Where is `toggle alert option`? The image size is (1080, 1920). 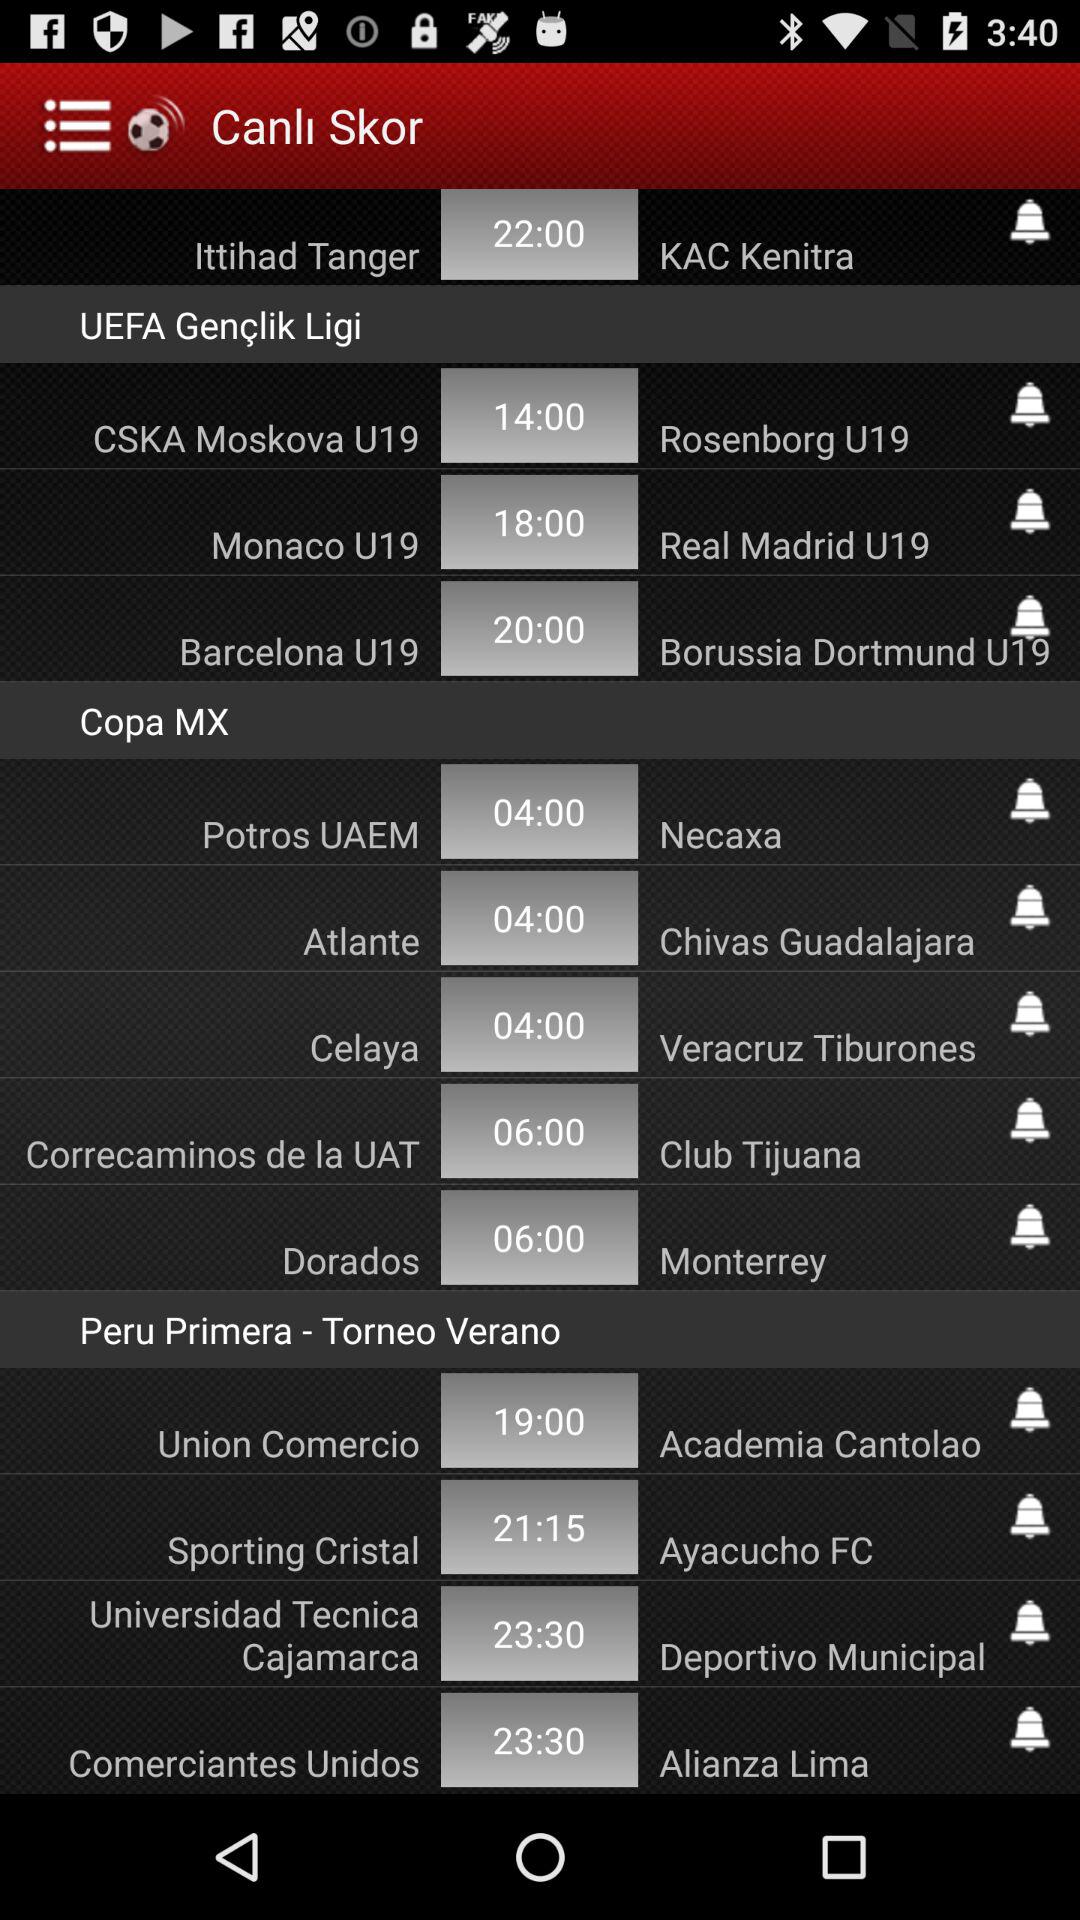
toggle alert option is located at coordinates (1030, 1120).